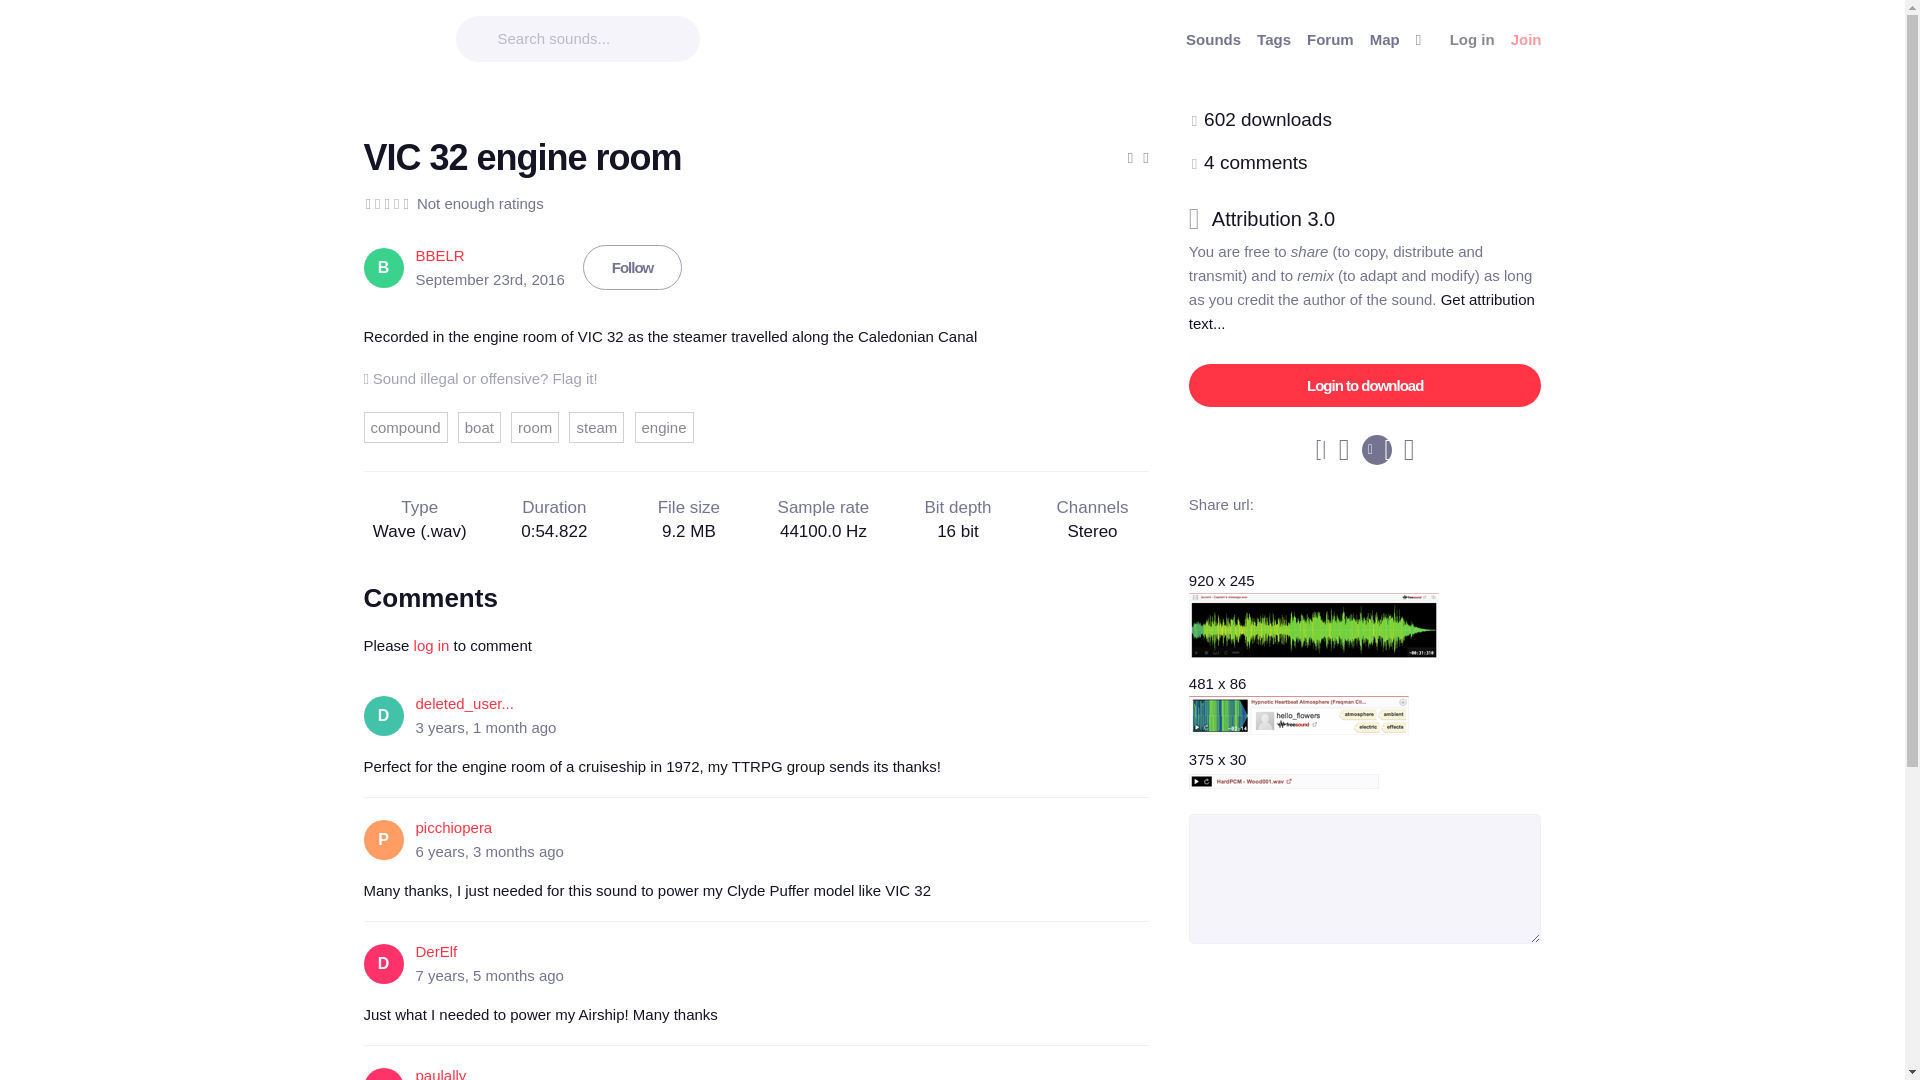 This screenshot has width=1920, height=1080. Describe the element at coordinates (1255, 162) in the screenshot. I see `This sound has received 4 comments` at that location.